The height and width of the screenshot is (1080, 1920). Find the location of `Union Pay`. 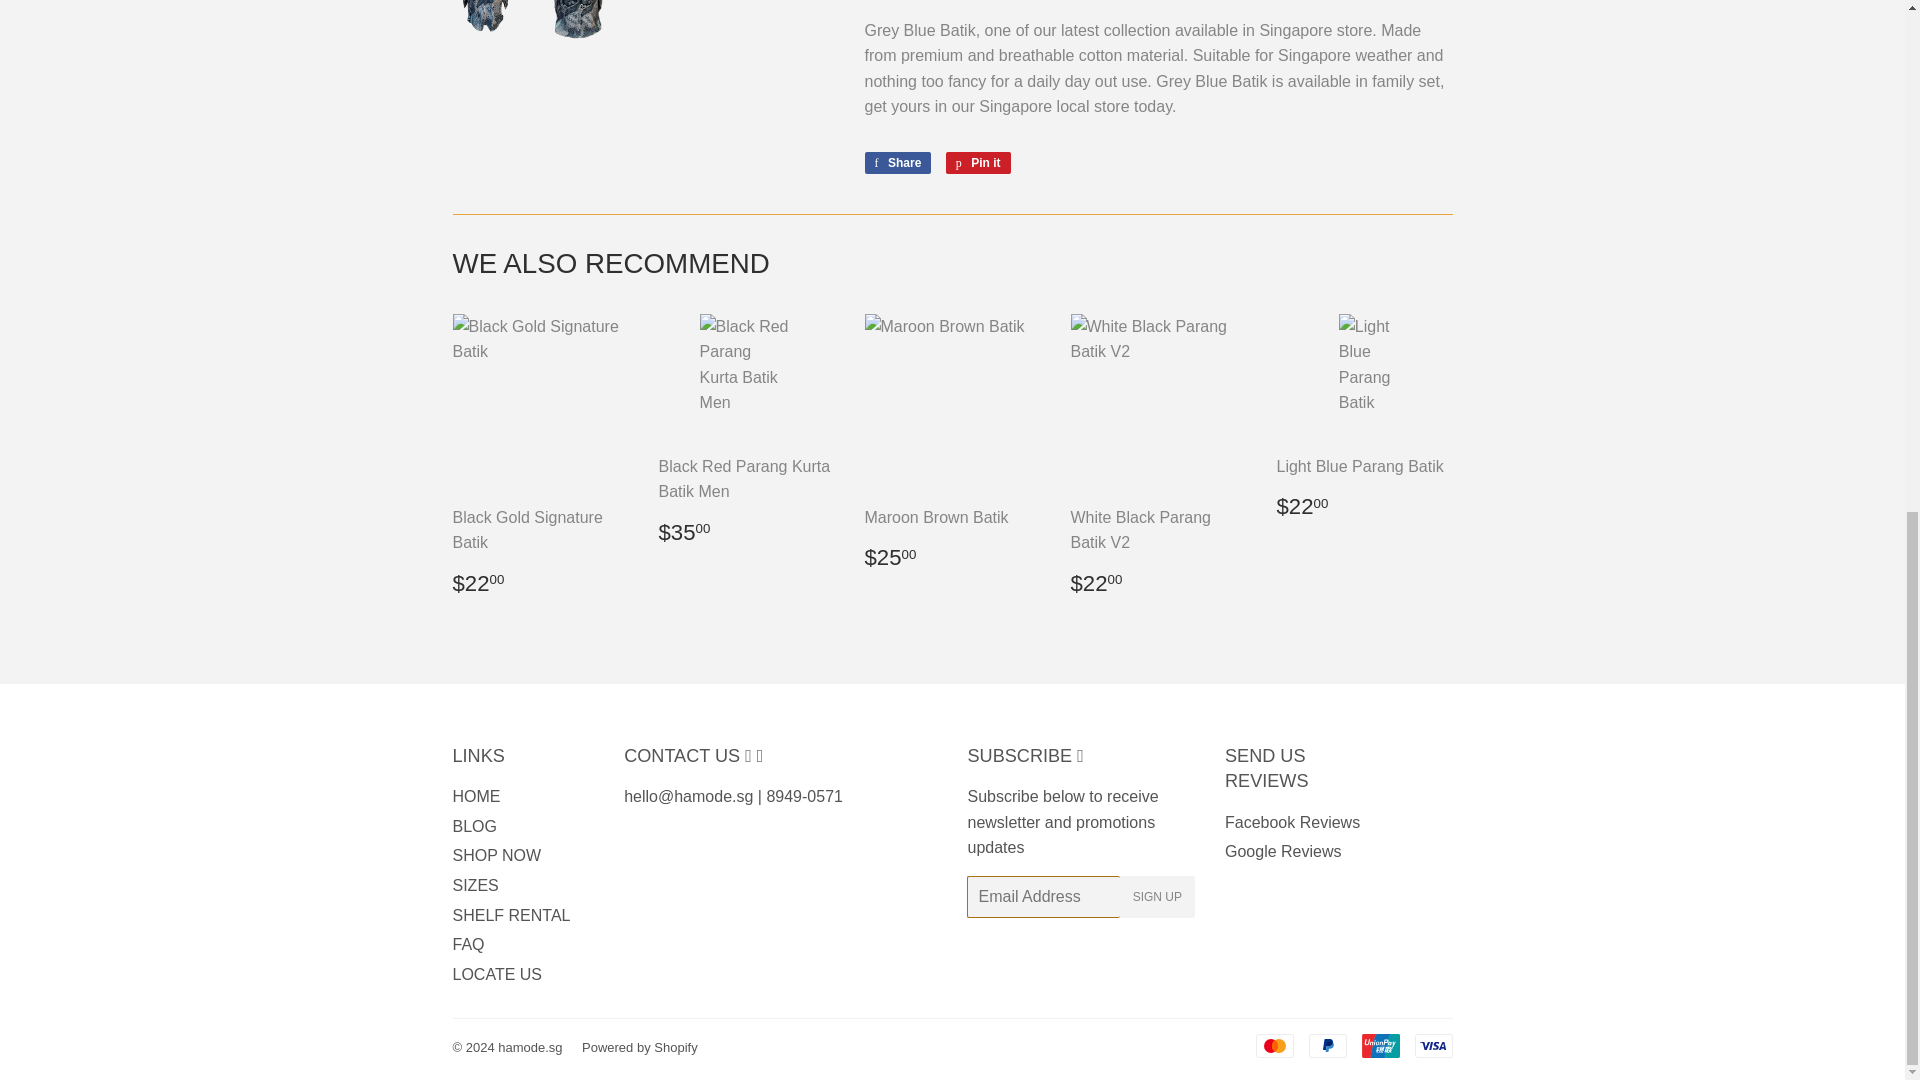

Union Pay is located at coordinates (1274, 1046).